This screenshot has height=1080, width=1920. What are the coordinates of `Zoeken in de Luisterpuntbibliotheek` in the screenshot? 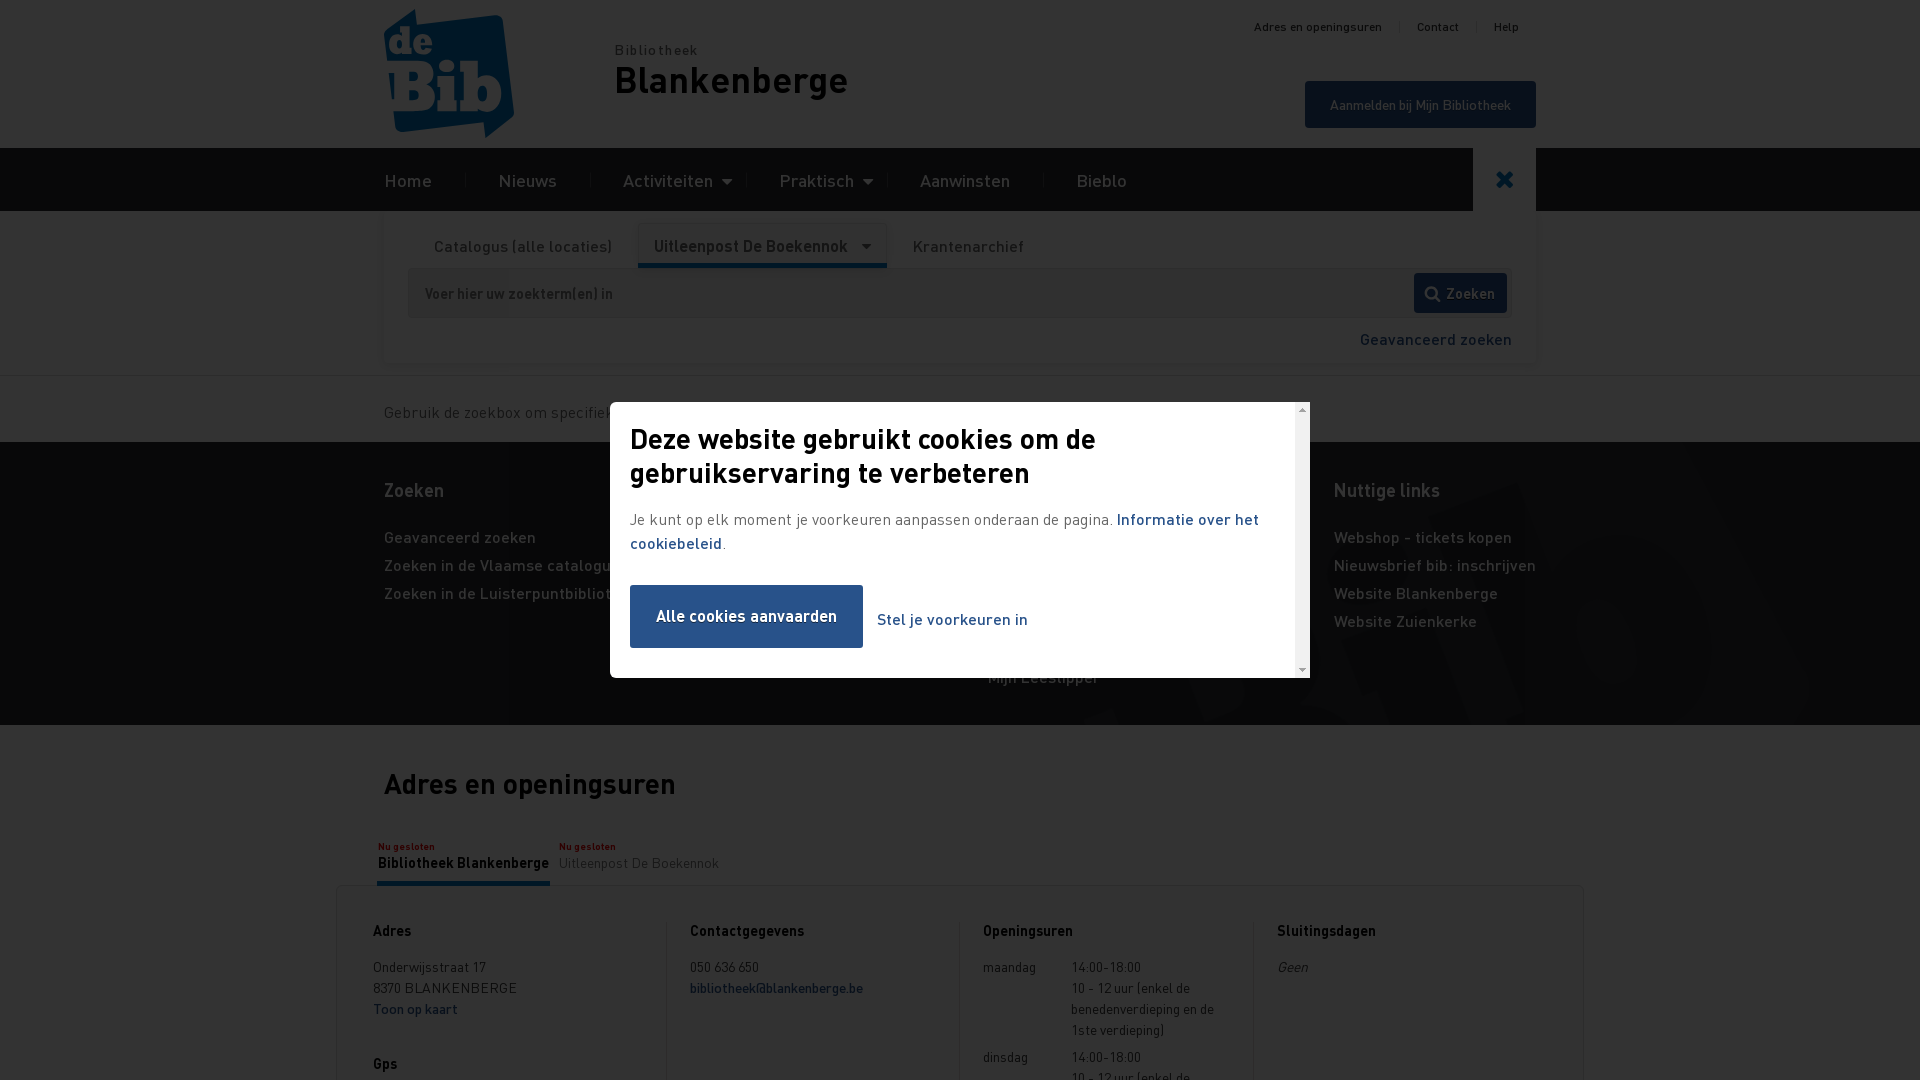 It's located at (515, 592).